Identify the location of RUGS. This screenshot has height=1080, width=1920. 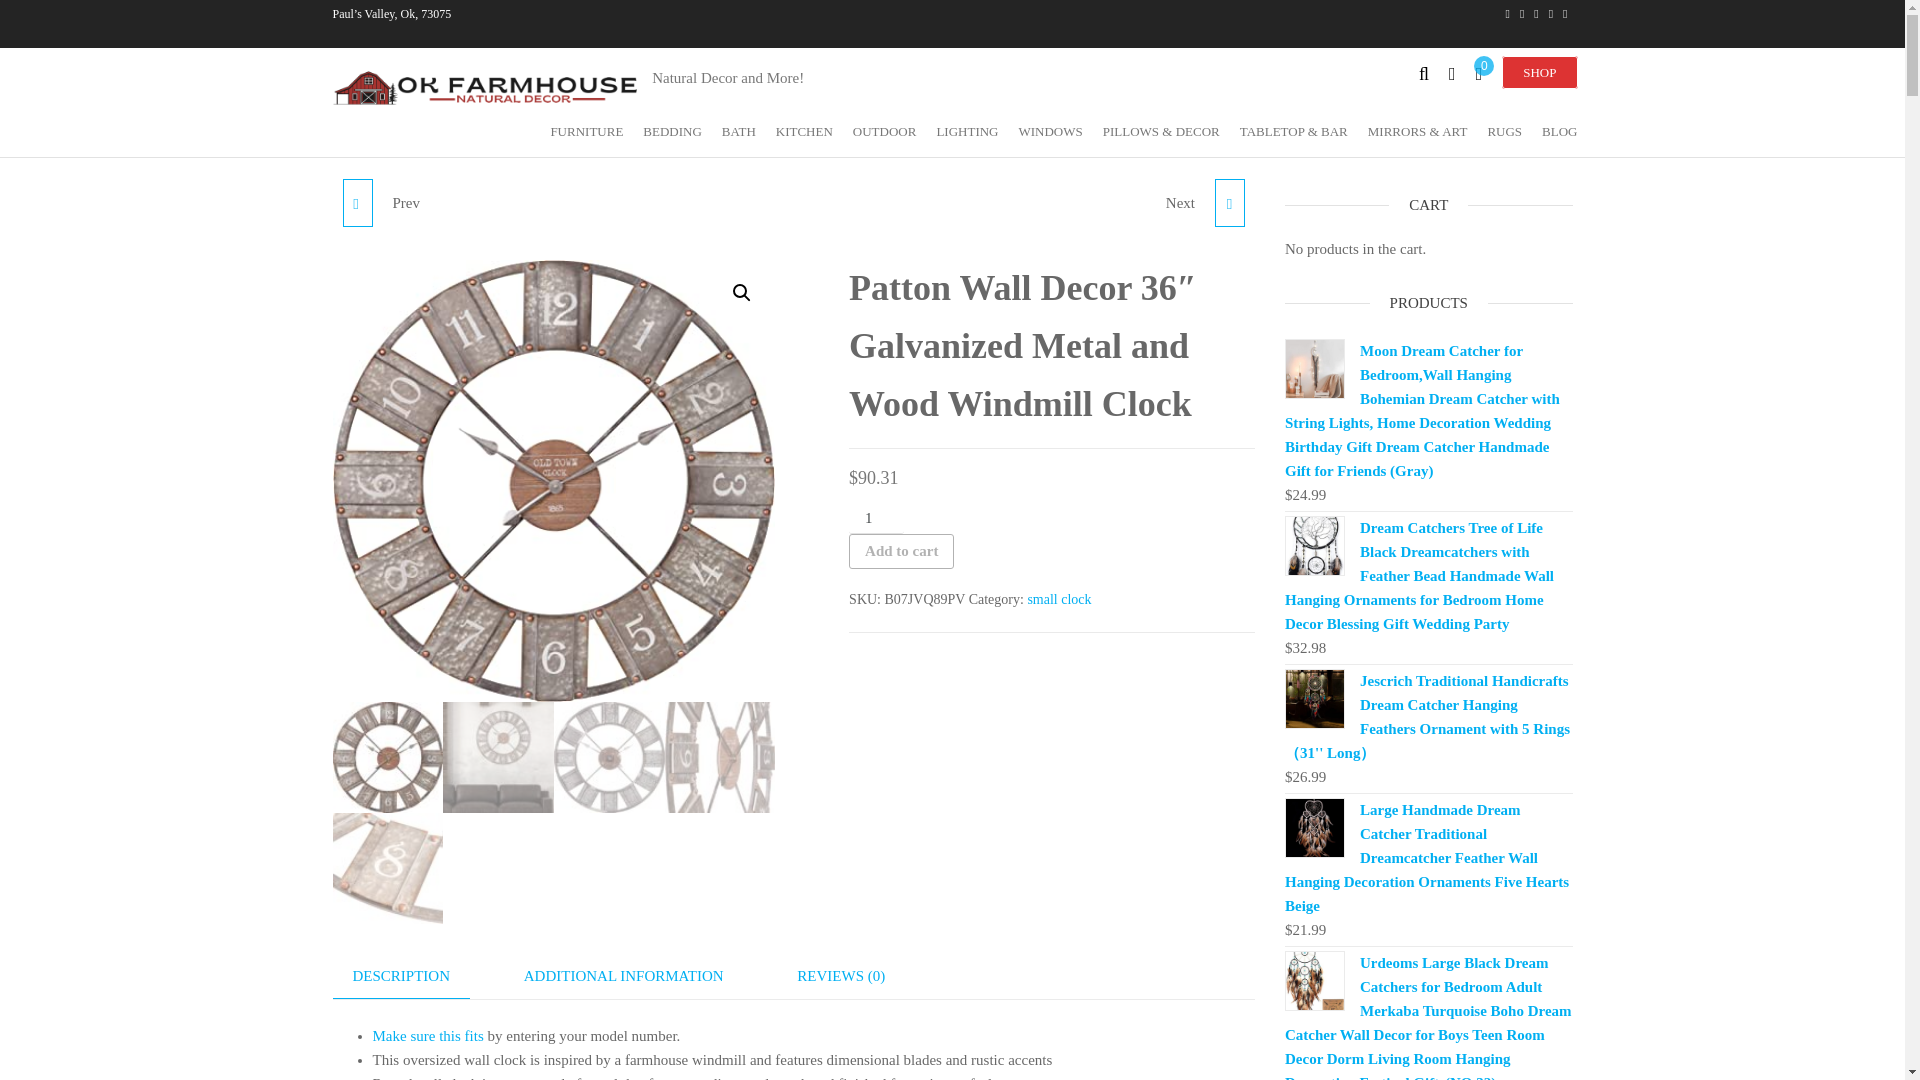
(1504, 131).